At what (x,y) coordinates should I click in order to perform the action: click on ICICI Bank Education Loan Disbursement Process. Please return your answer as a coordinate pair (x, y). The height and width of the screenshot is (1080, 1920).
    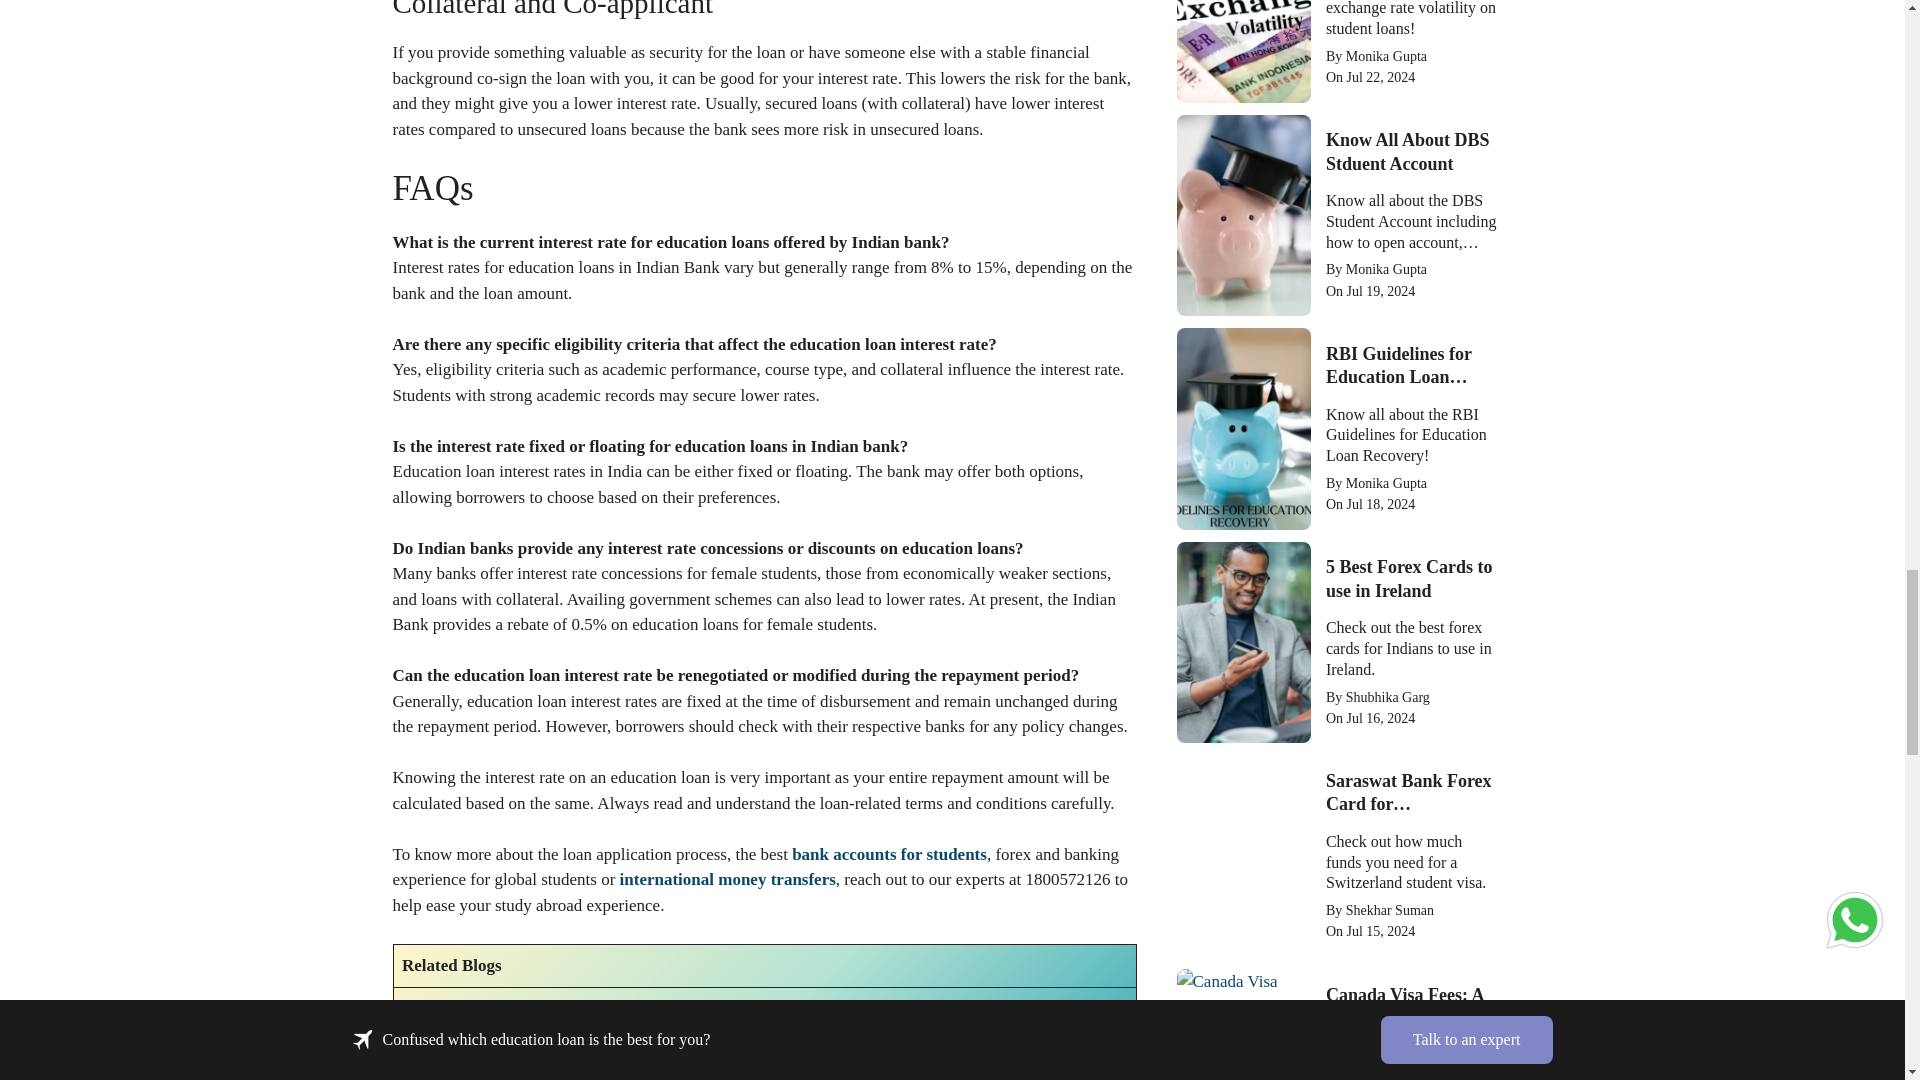
    Looking at the image, I should click on (587, 1052).